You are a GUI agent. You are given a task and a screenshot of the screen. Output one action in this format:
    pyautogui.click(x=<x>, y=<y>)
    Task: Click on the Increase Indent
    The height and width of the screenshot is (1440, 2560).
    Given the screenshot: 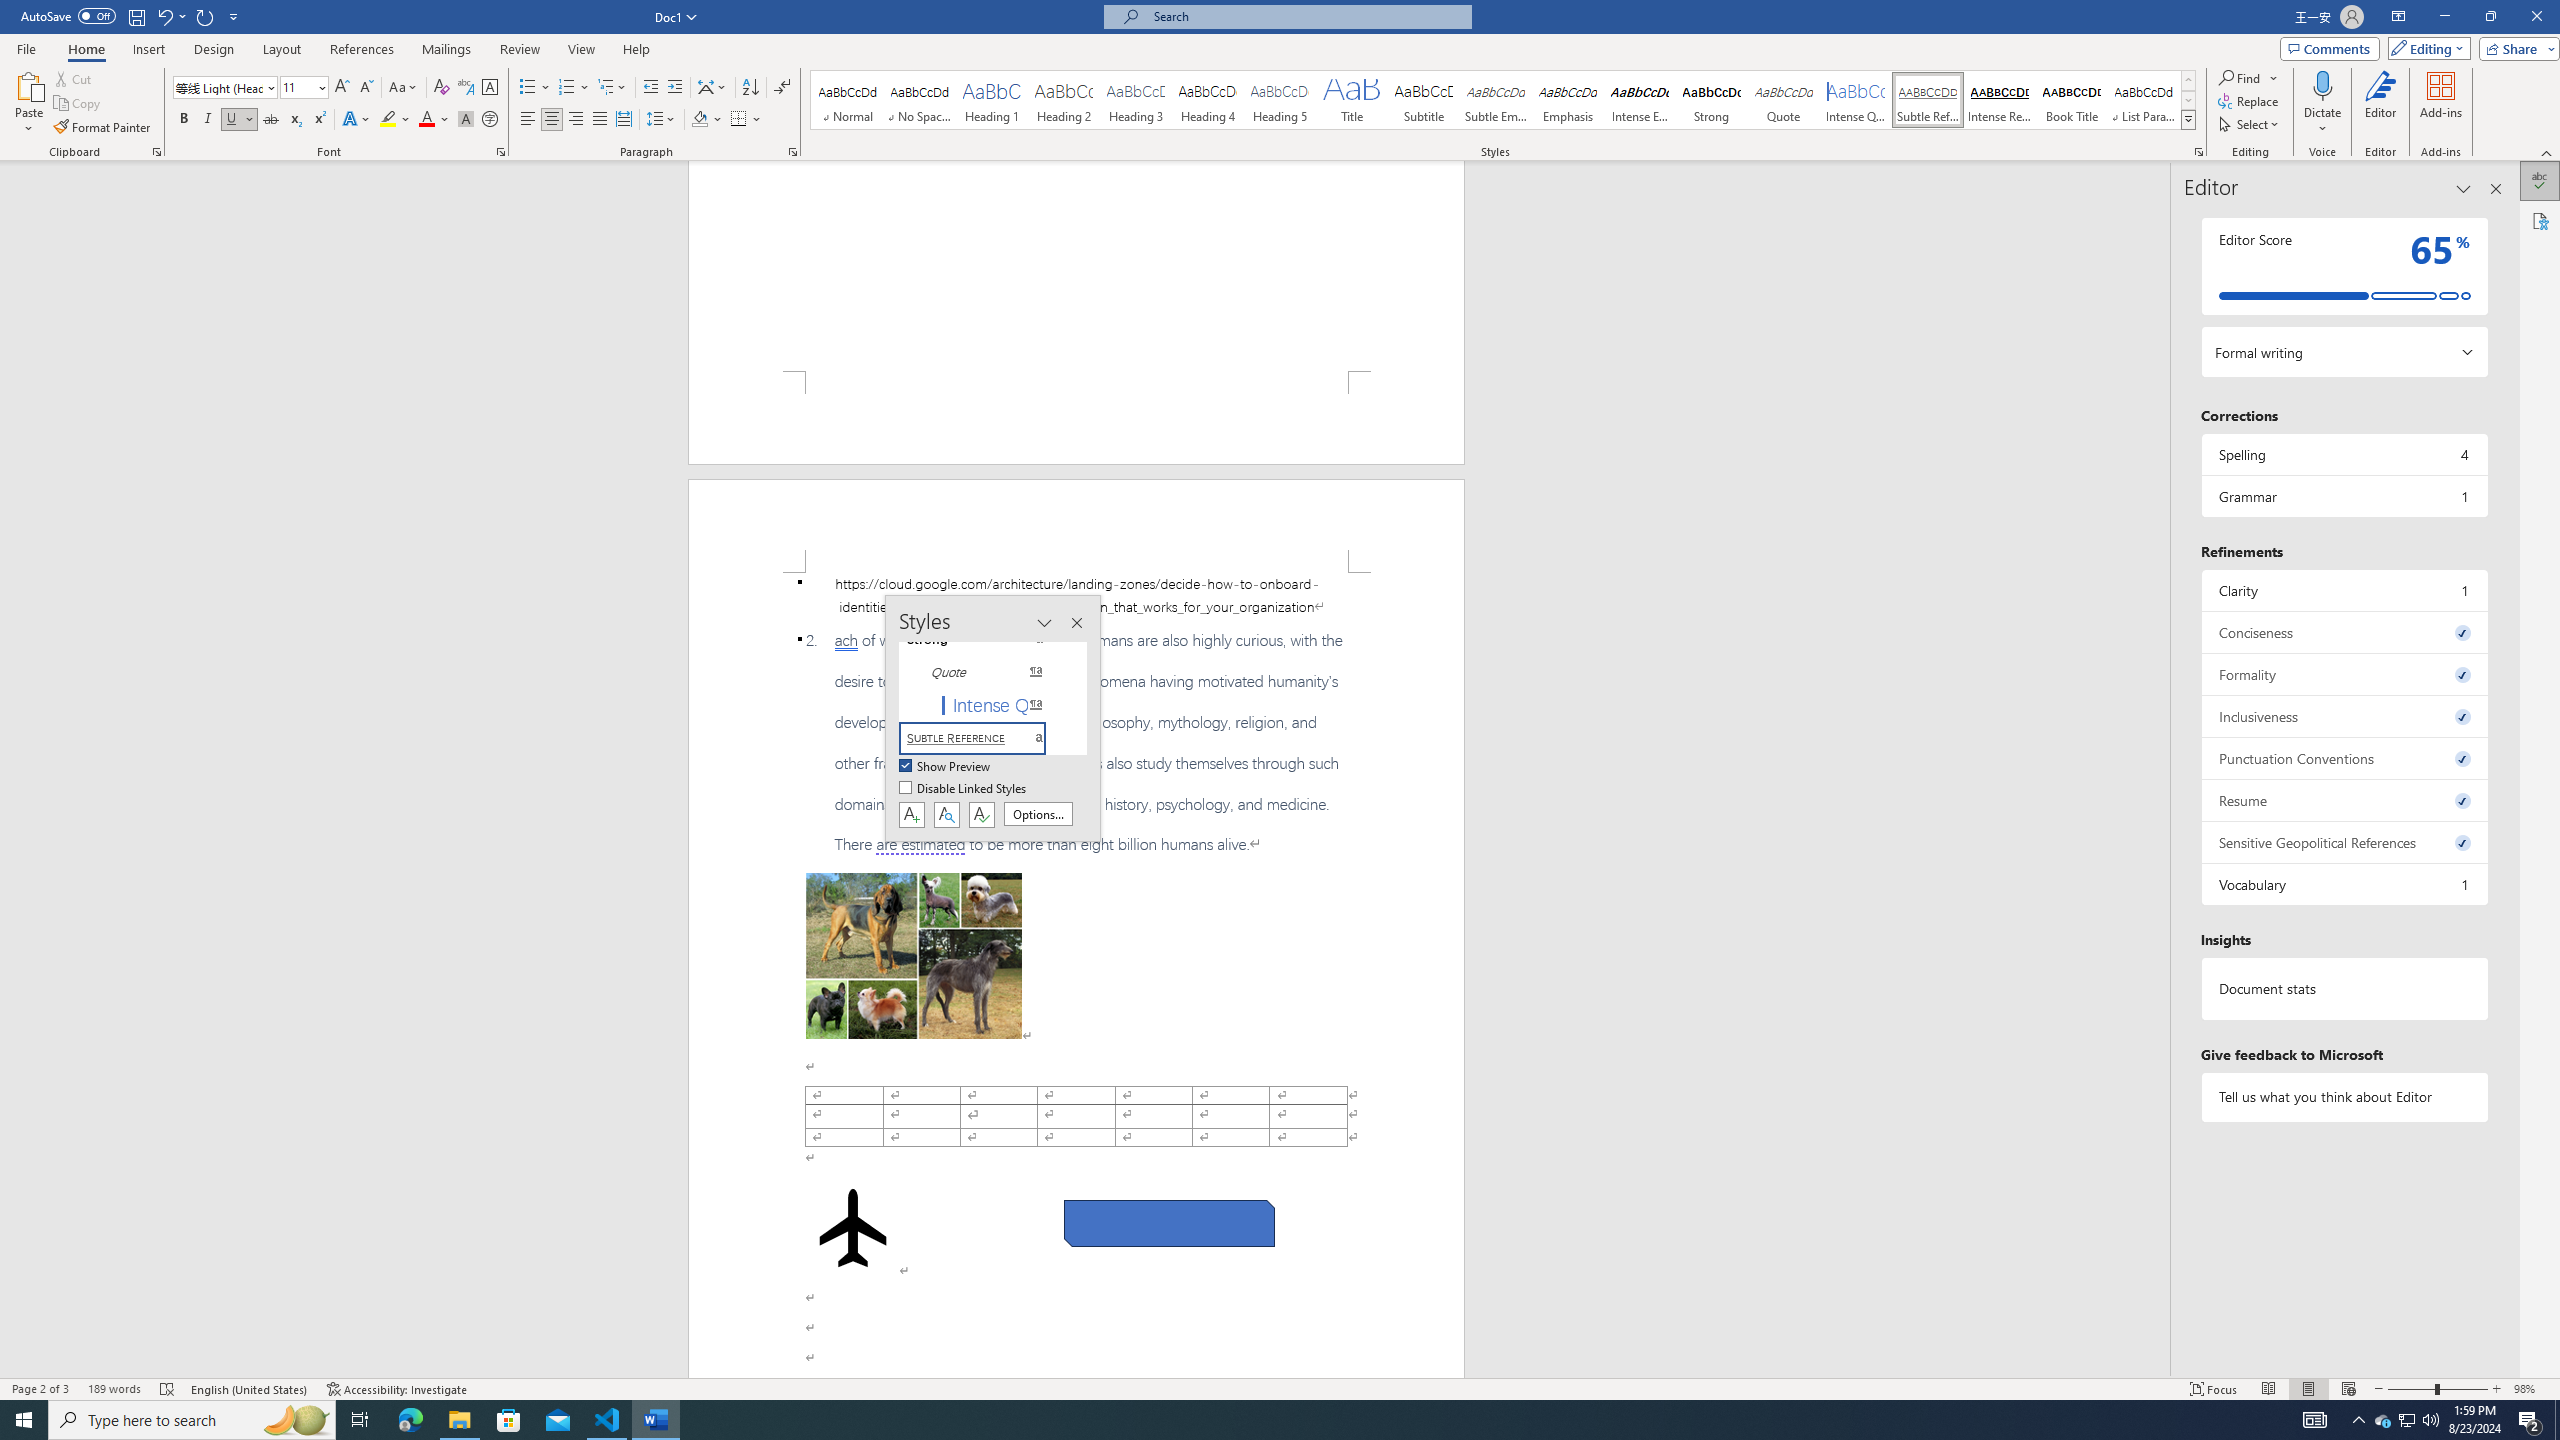 What is the action you would take?
    pyautogui.click(x=674, y=88)
    